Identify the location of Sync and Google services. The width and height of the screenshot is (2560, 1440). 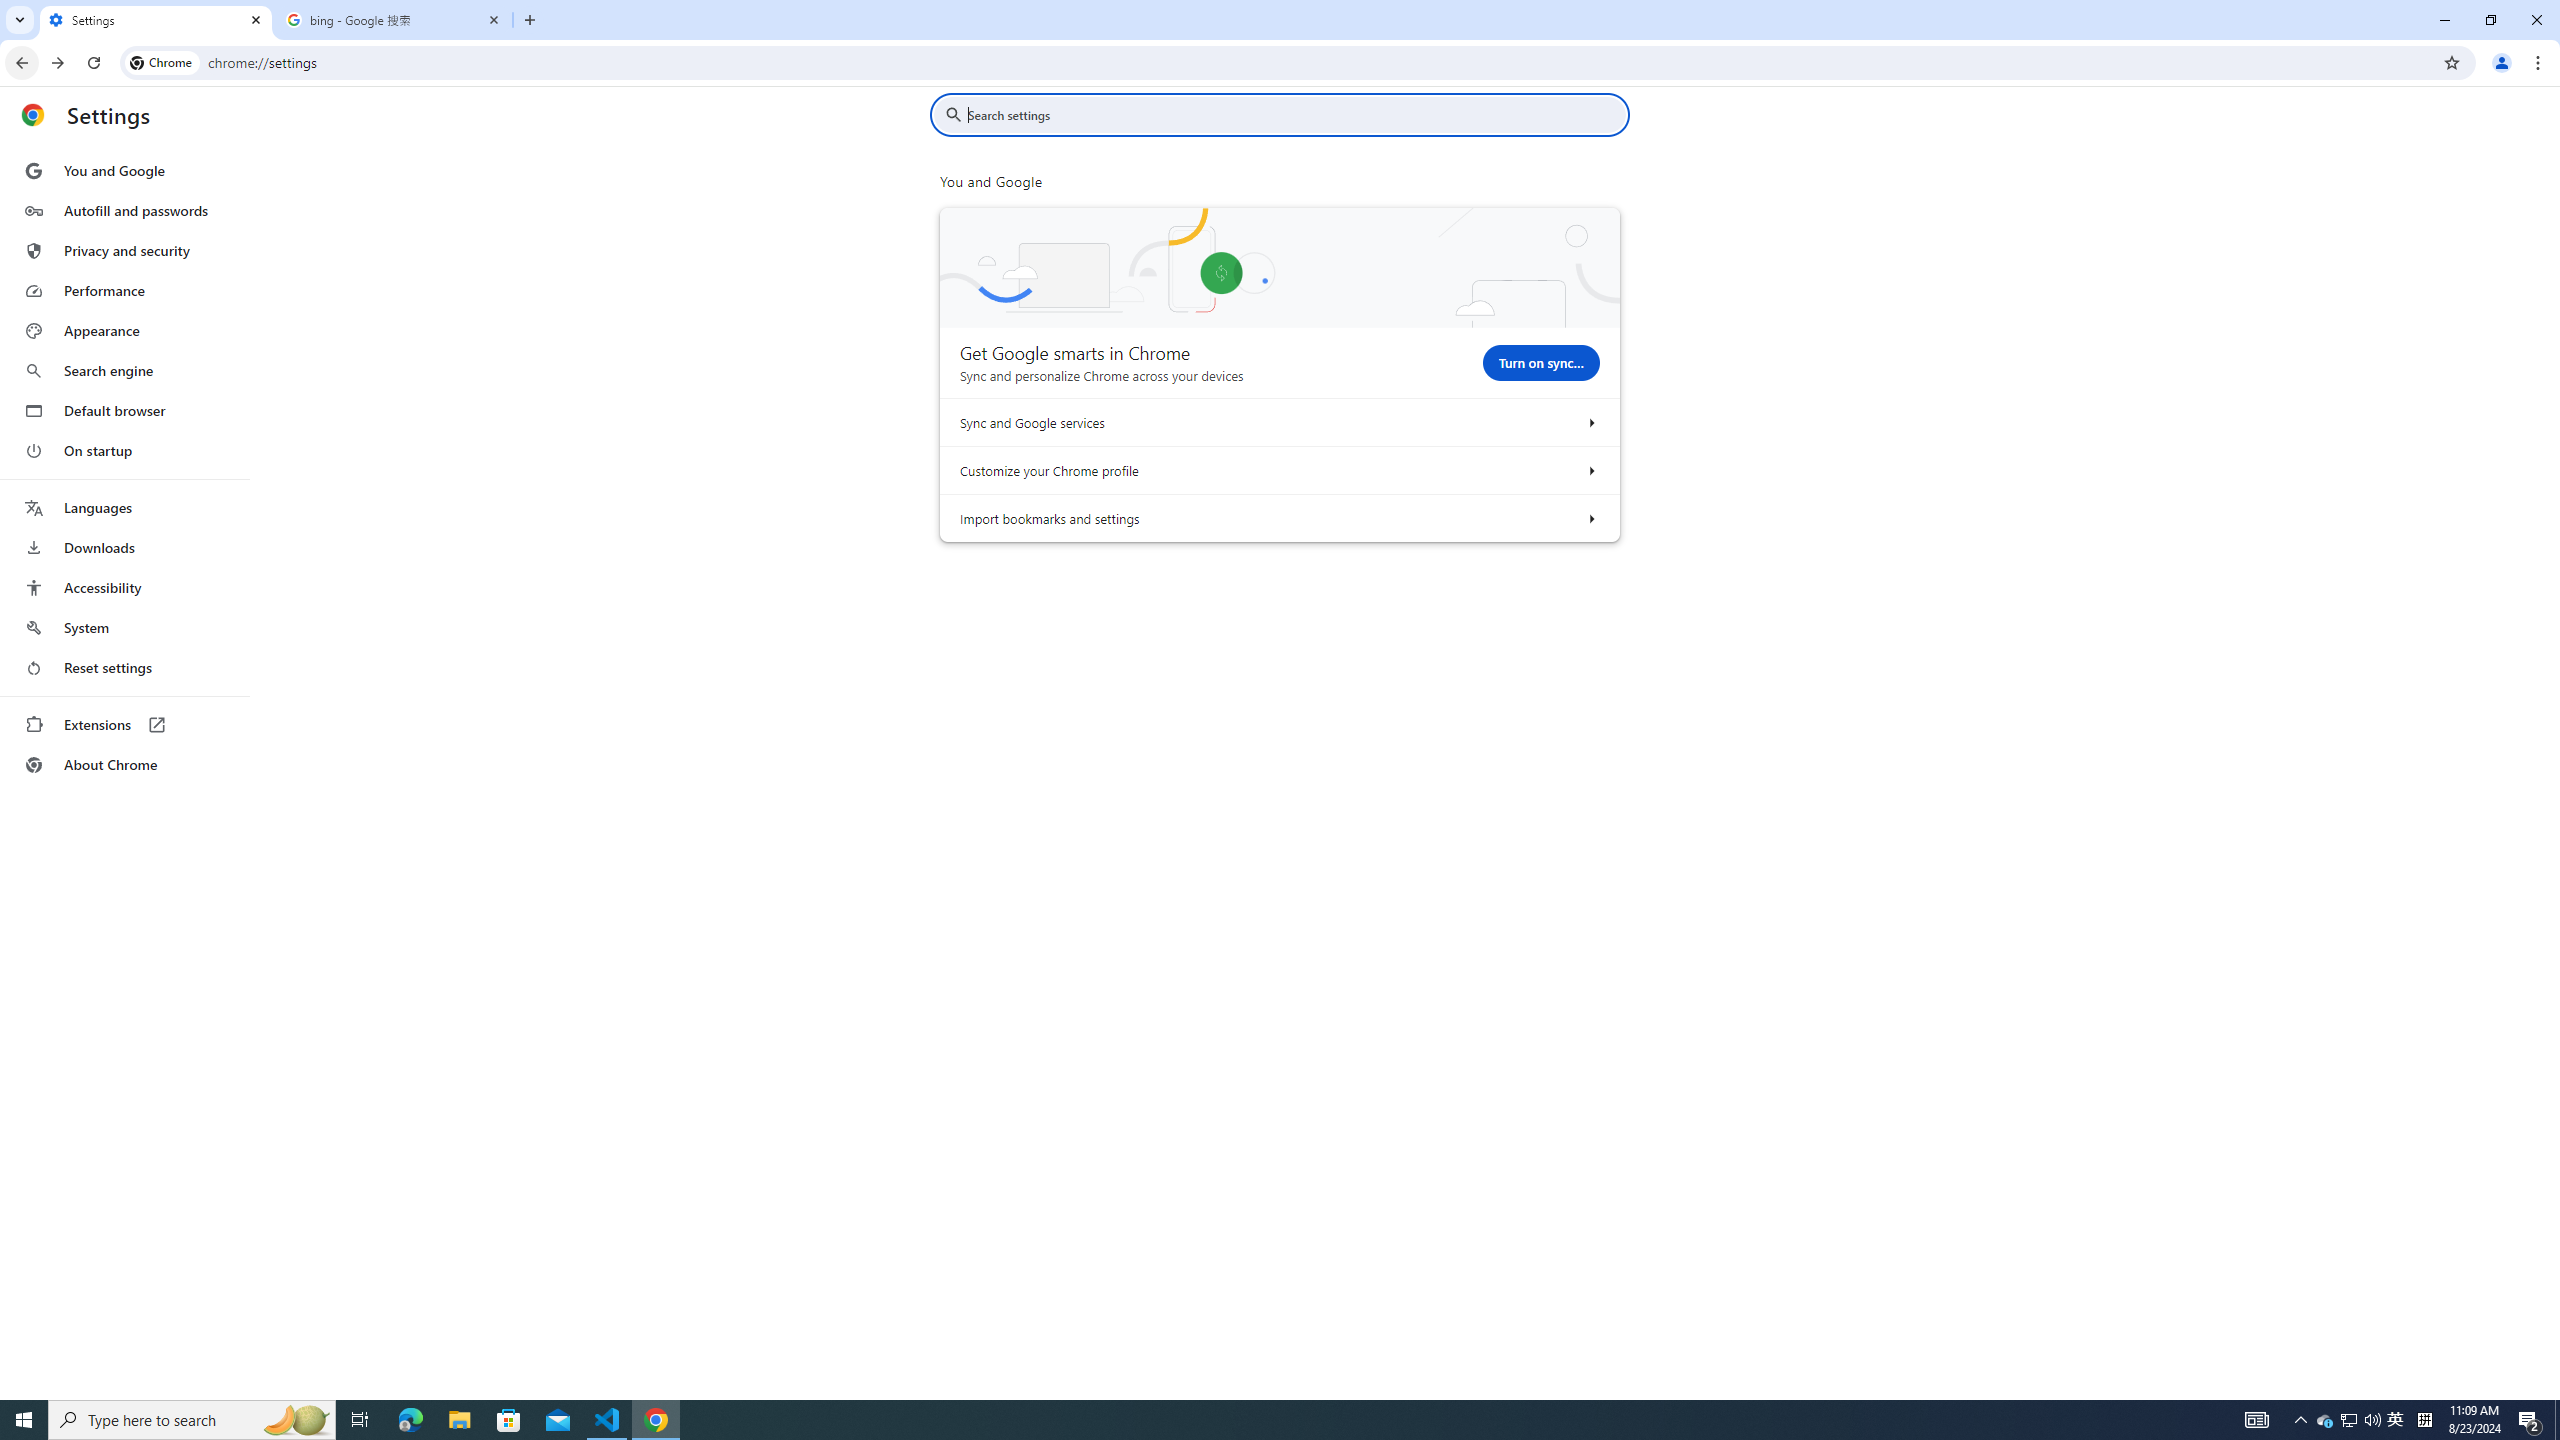
(1590, 422).